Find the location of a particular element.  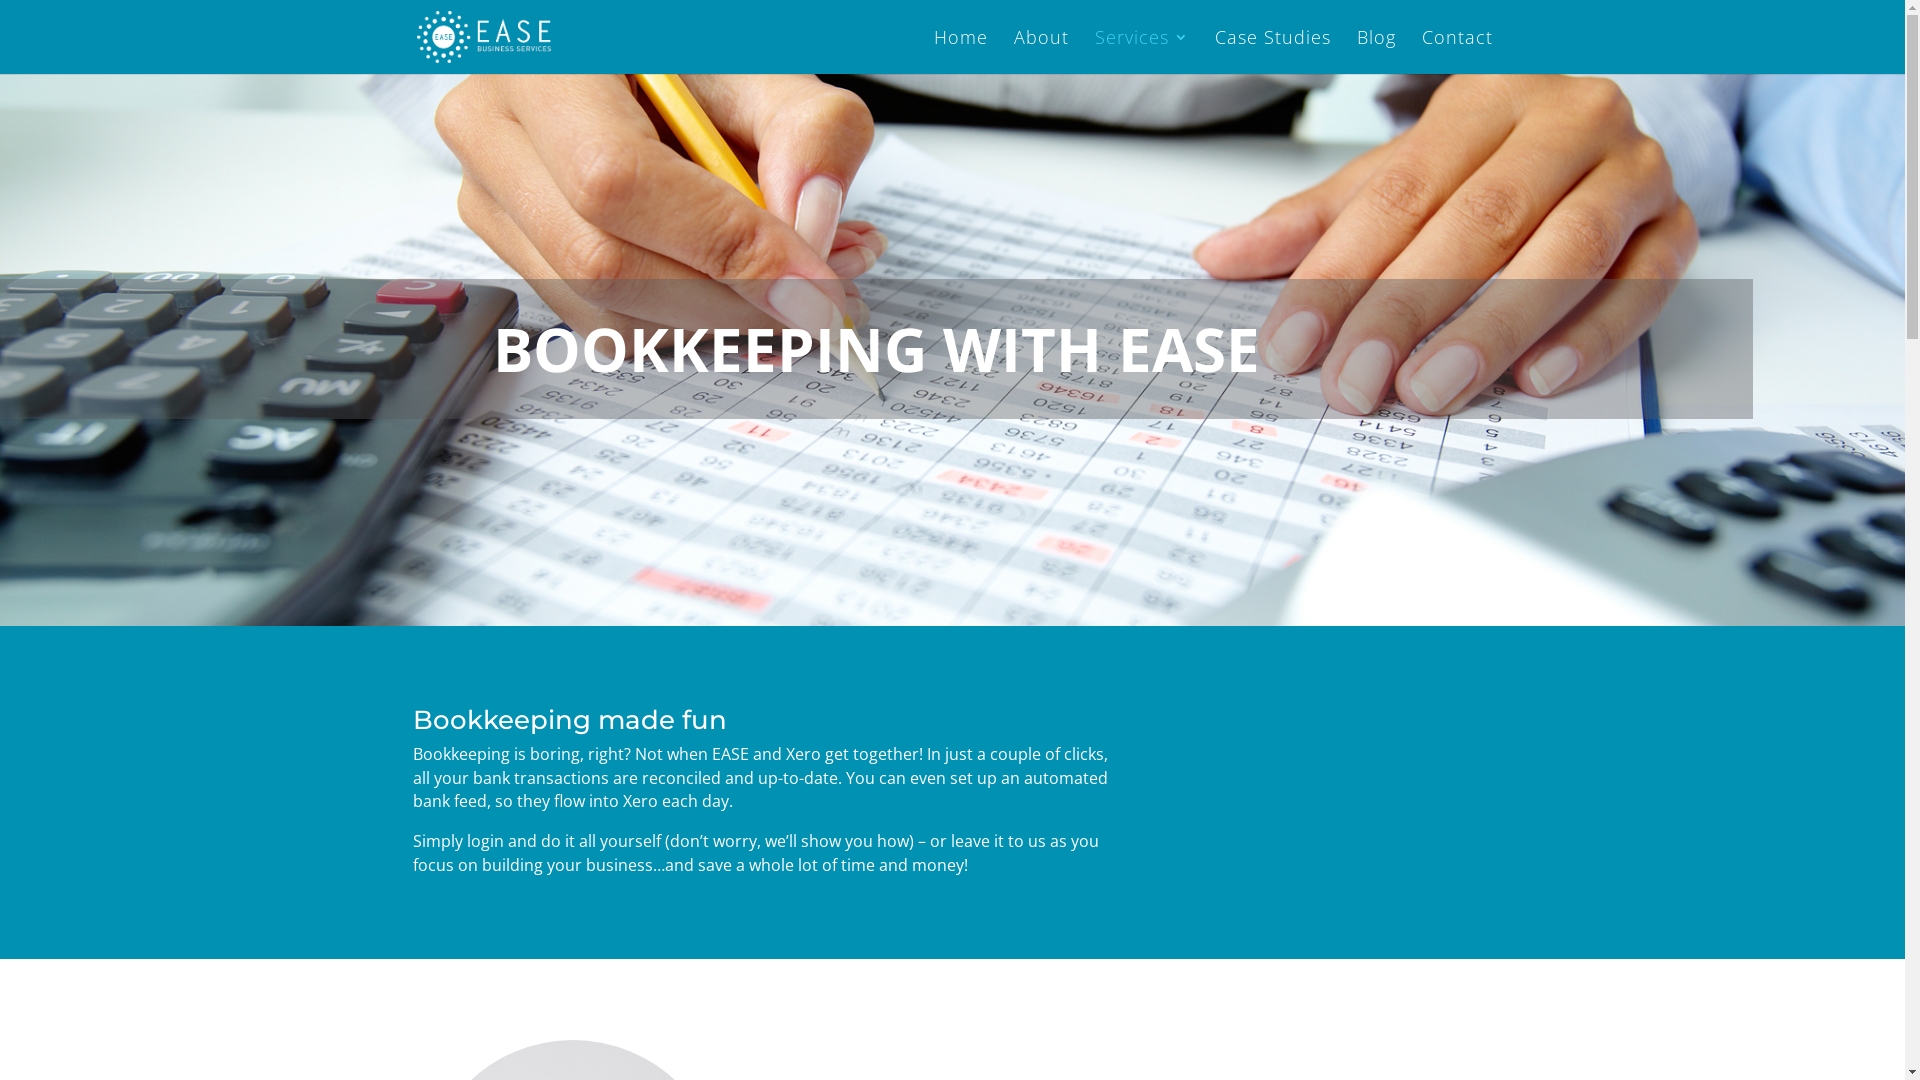

Contact is located at coordinates (1458, 52).